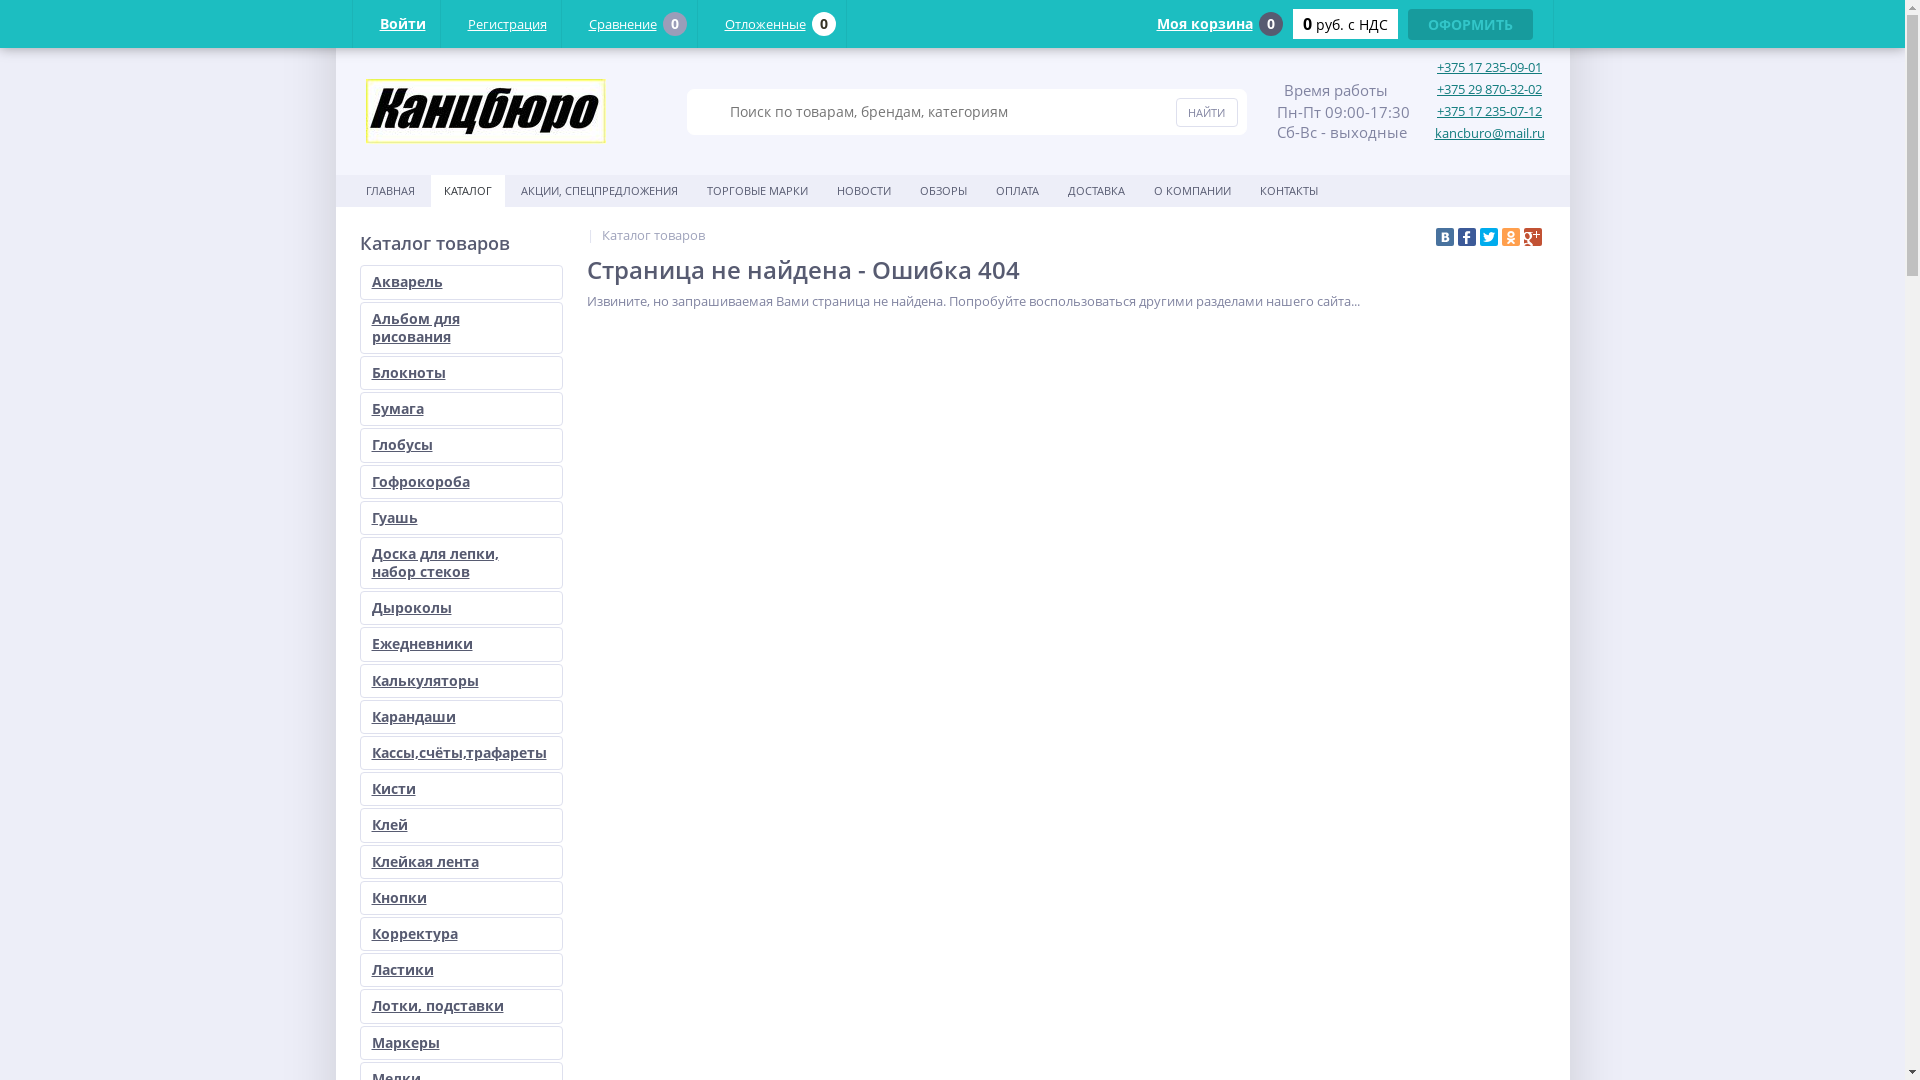 The height and width of the screenshot is (1080, 1920). I want to click on +375 29 870-32-02, so click(1490, 90).